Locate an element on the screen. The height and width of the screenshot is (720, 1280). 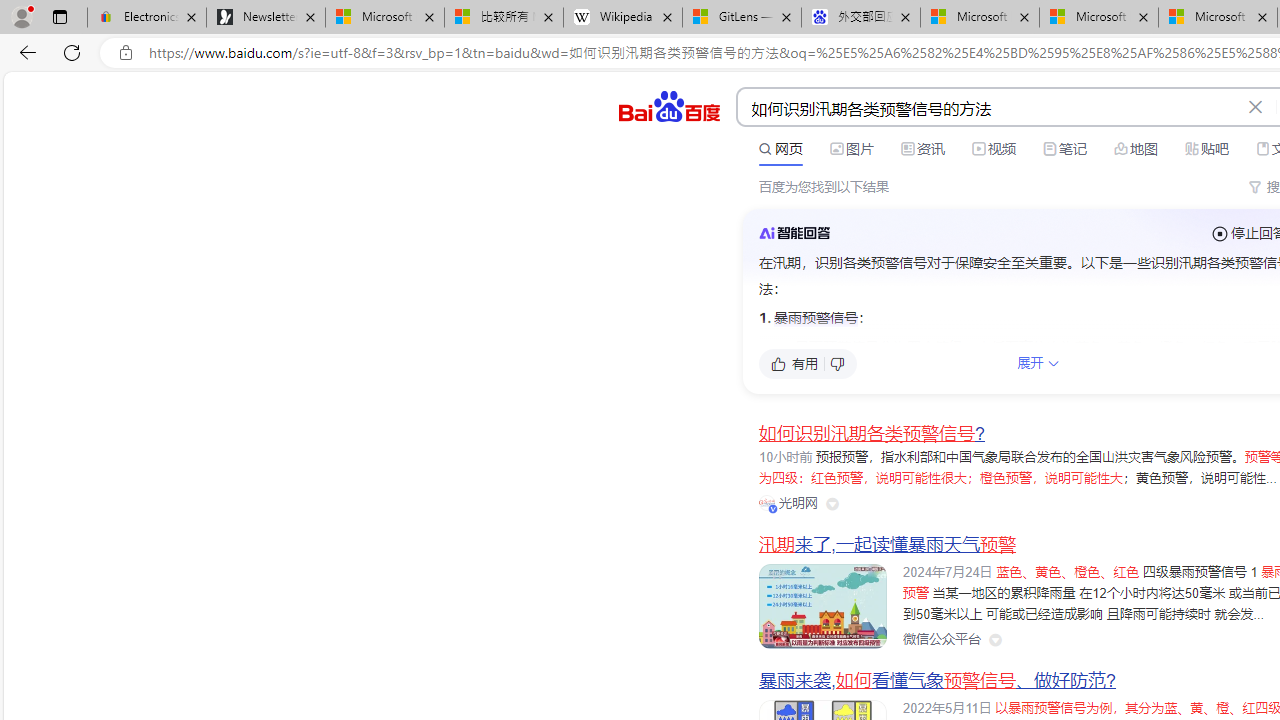
View site information is located at coordinates (126, 53).